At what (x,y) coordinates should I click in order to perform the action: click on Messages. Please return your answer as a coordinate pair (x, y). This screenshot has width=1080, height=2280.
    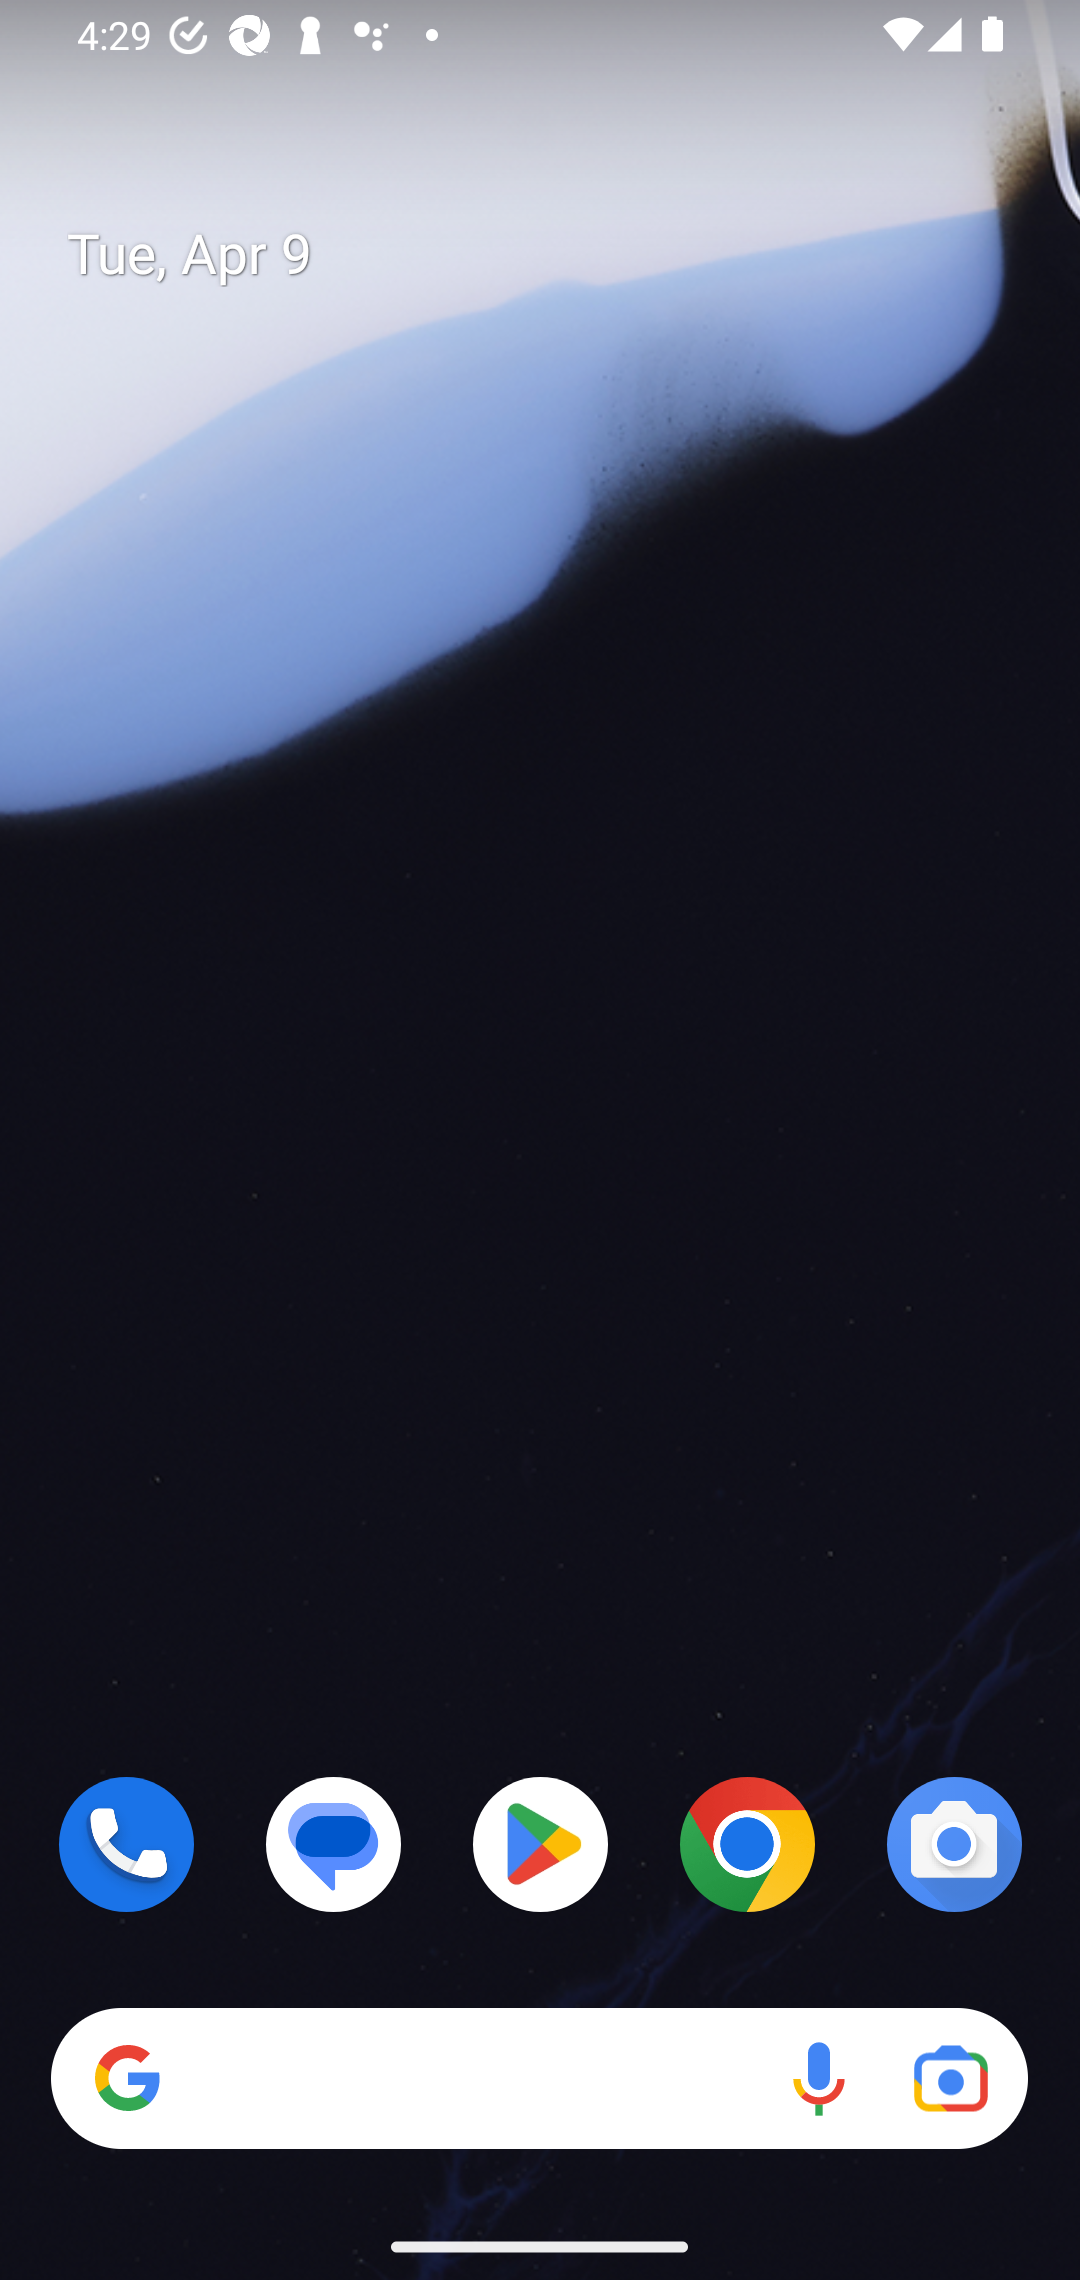
    Looking at the image, I should click on (334, 1844).